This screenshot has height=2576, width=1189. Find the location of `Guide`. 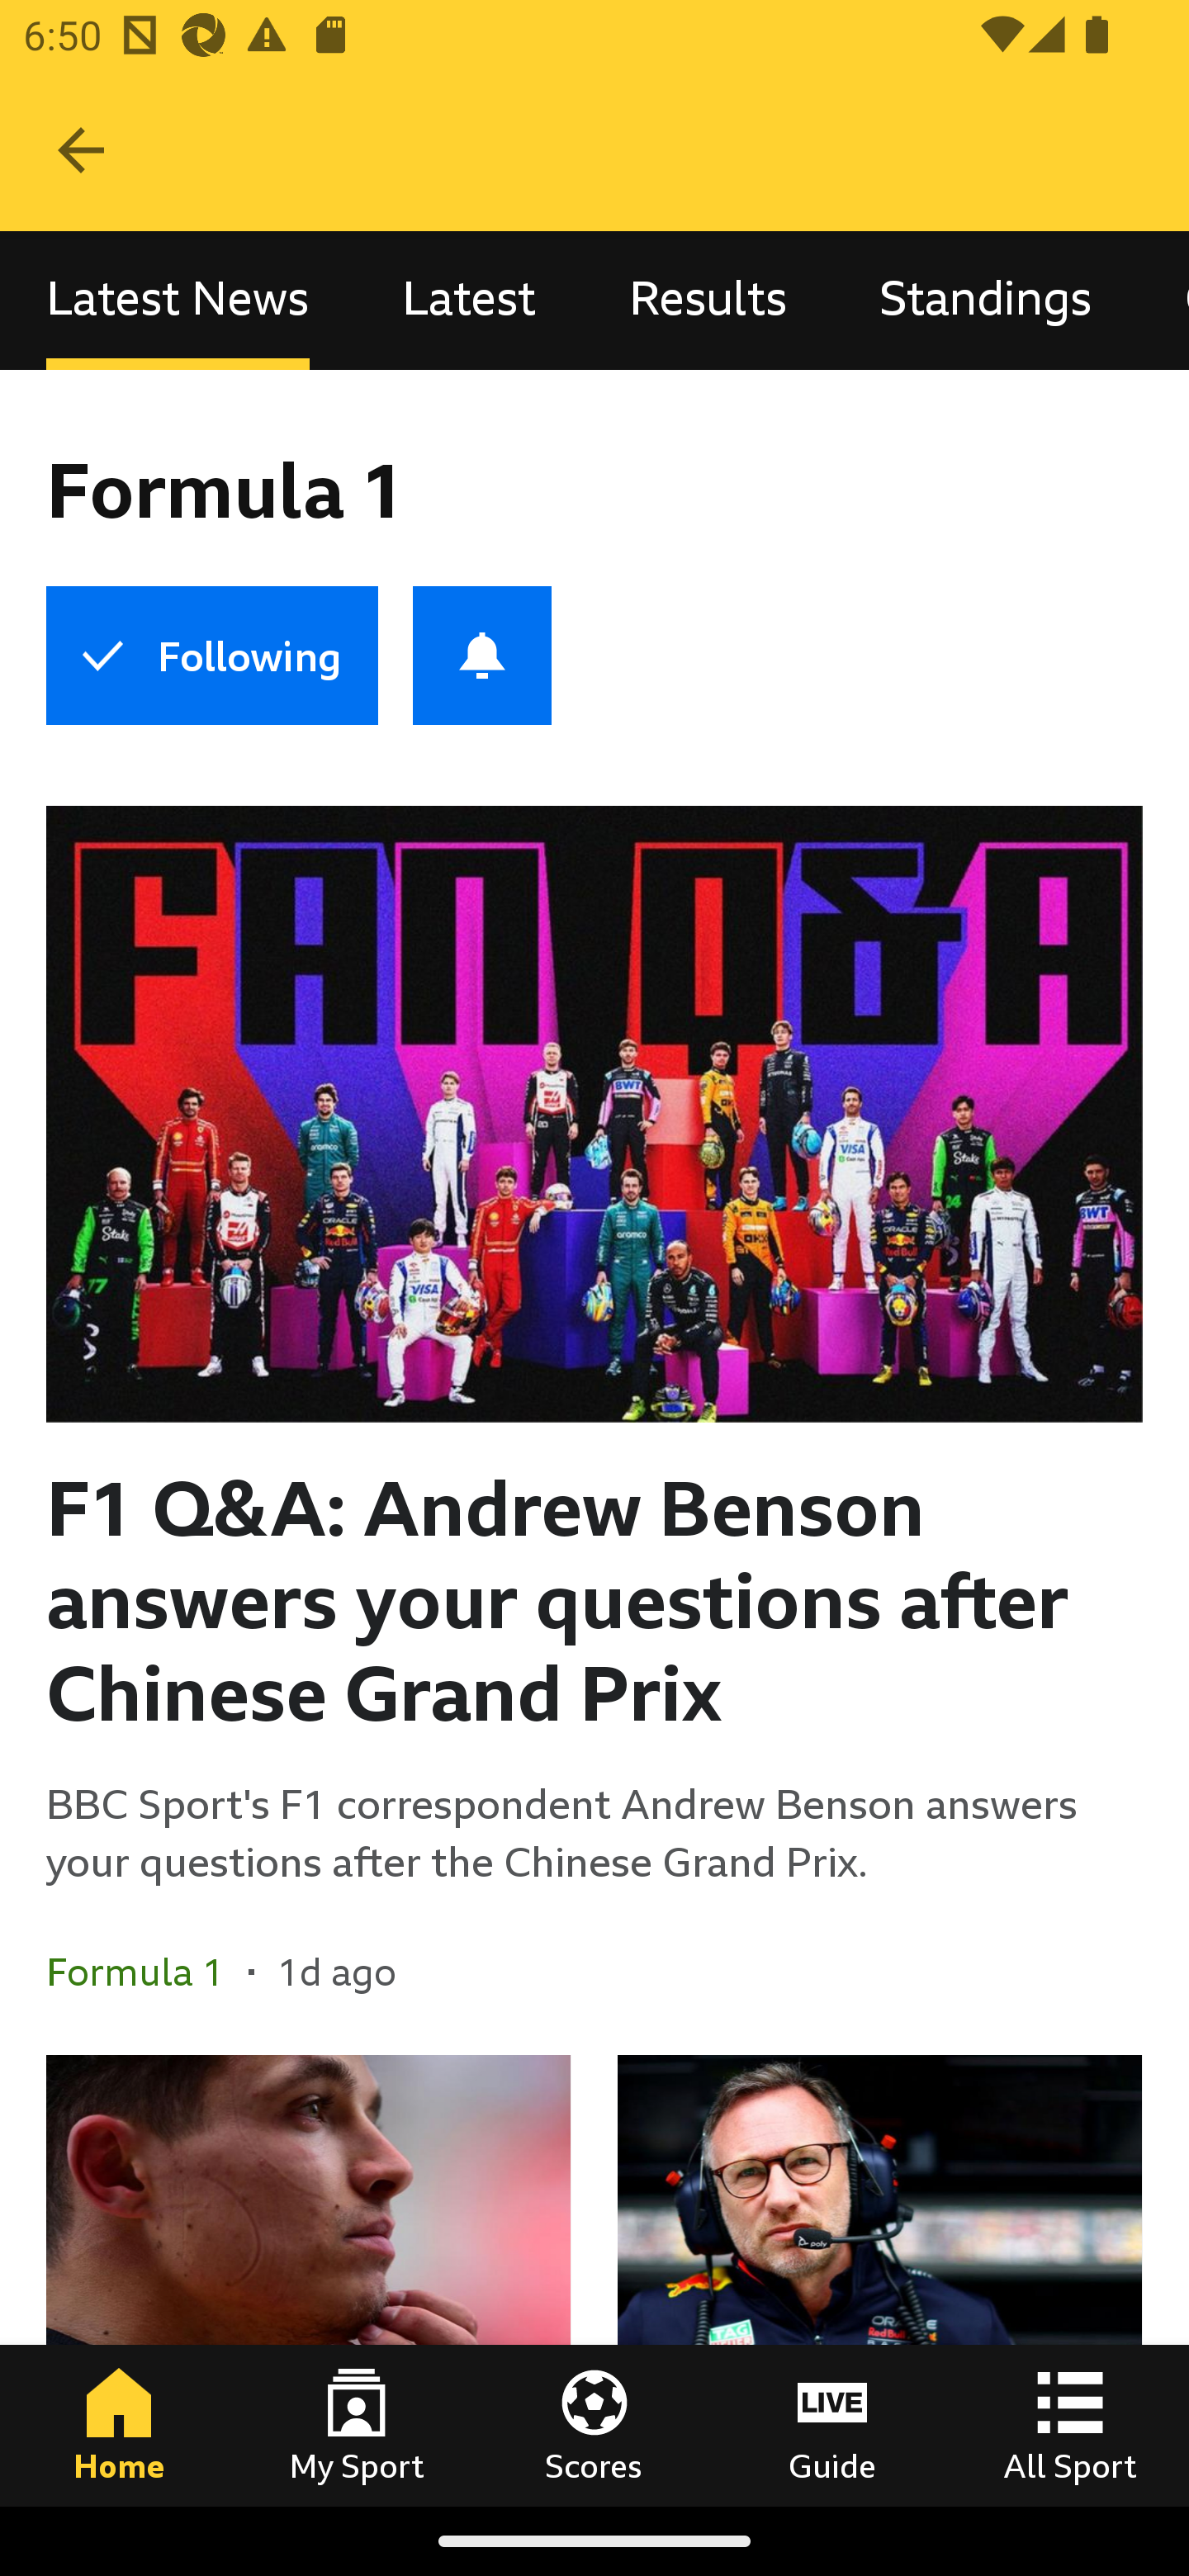

Guide is located at coordinates (832, 2425).